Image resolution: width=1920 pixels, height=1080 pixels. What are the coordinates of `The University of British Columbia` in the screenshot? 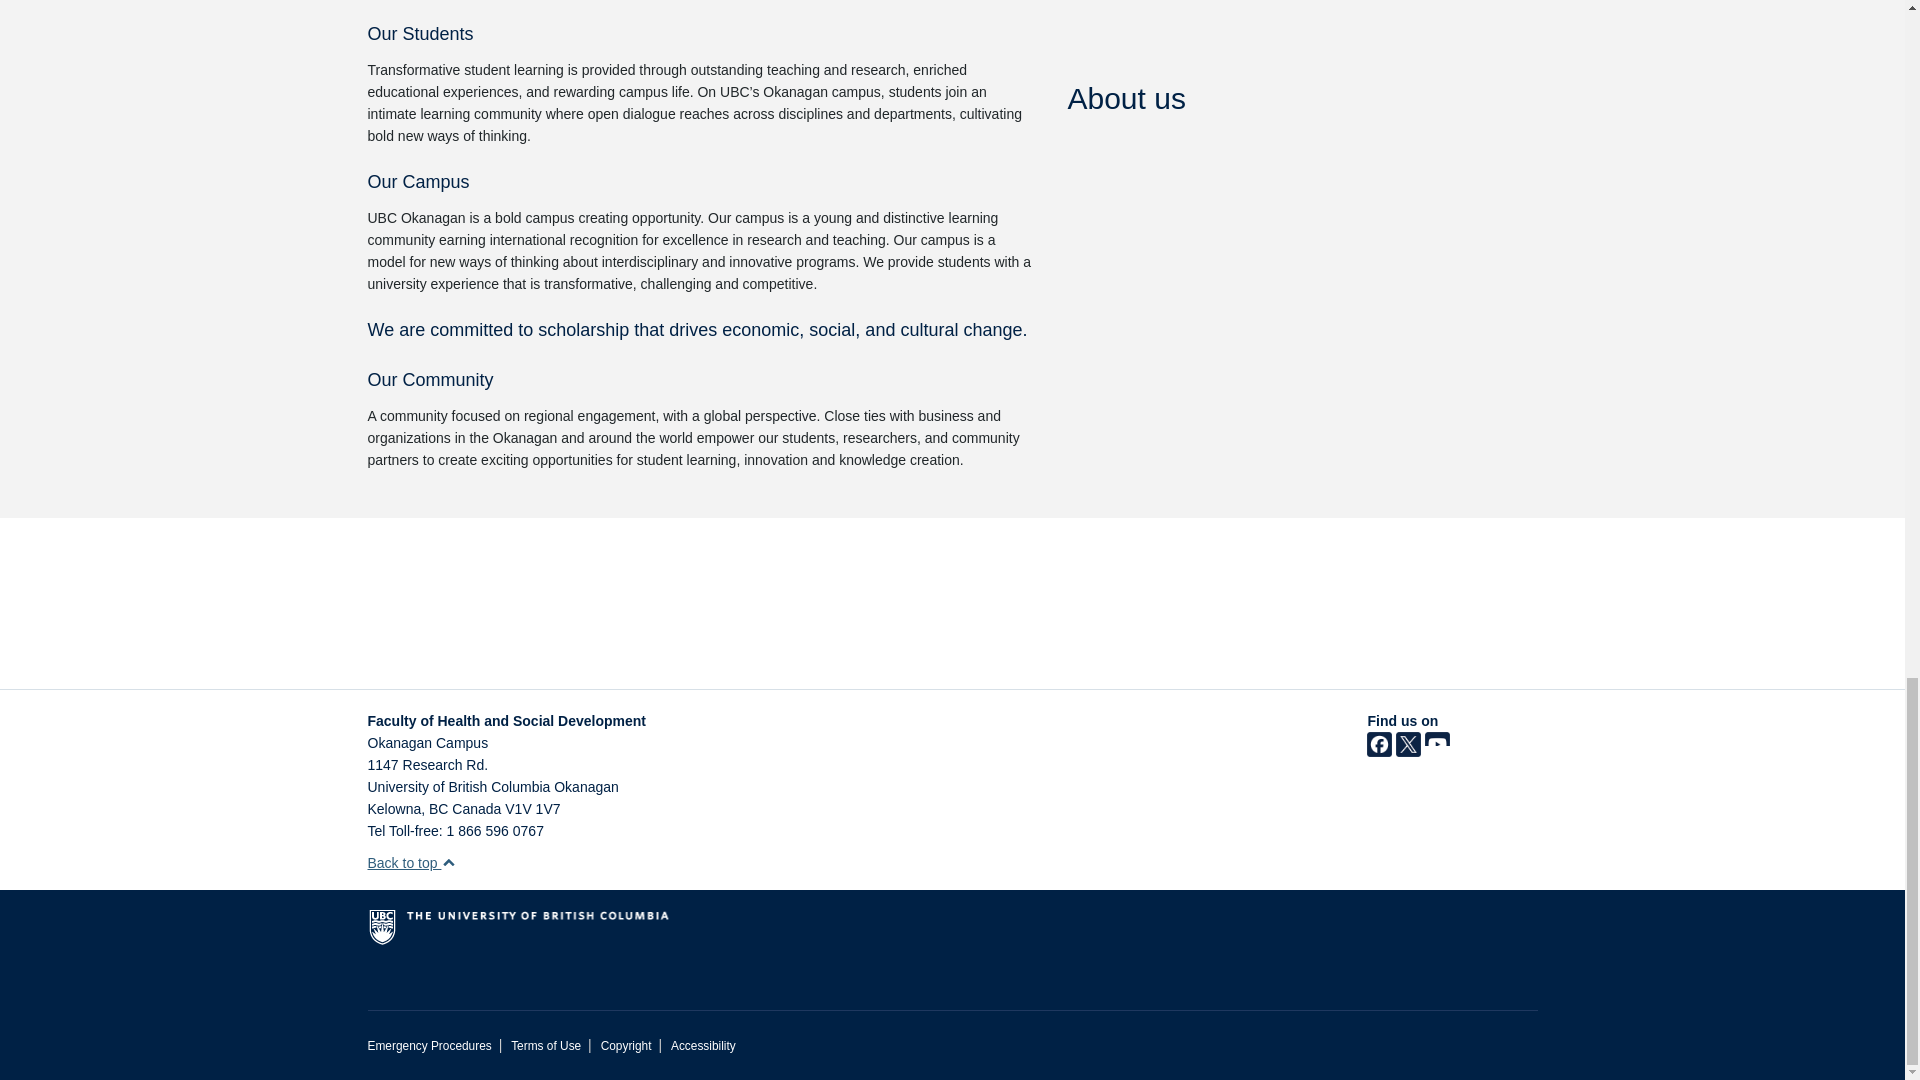 It's located at (602, 935).